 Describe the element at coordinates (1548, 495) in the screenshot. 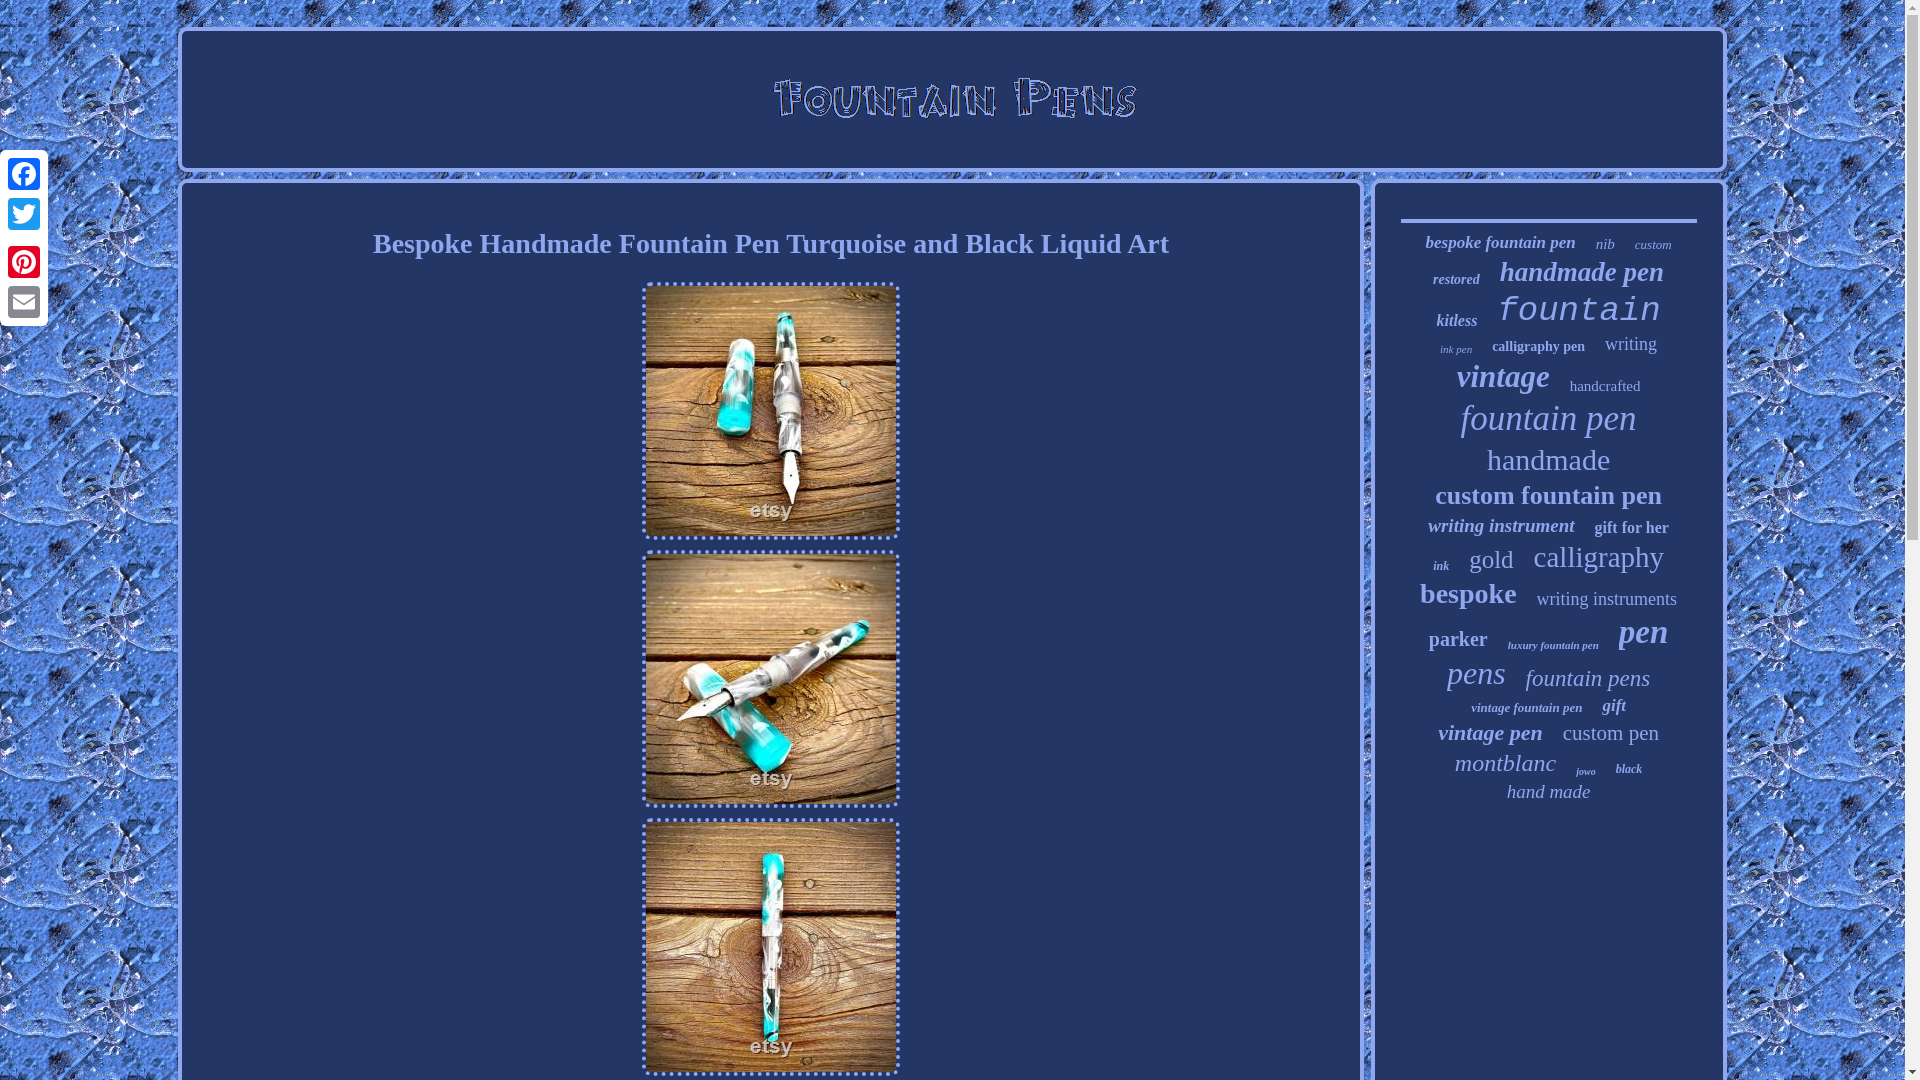

I see `custom fountain pen` at that location.